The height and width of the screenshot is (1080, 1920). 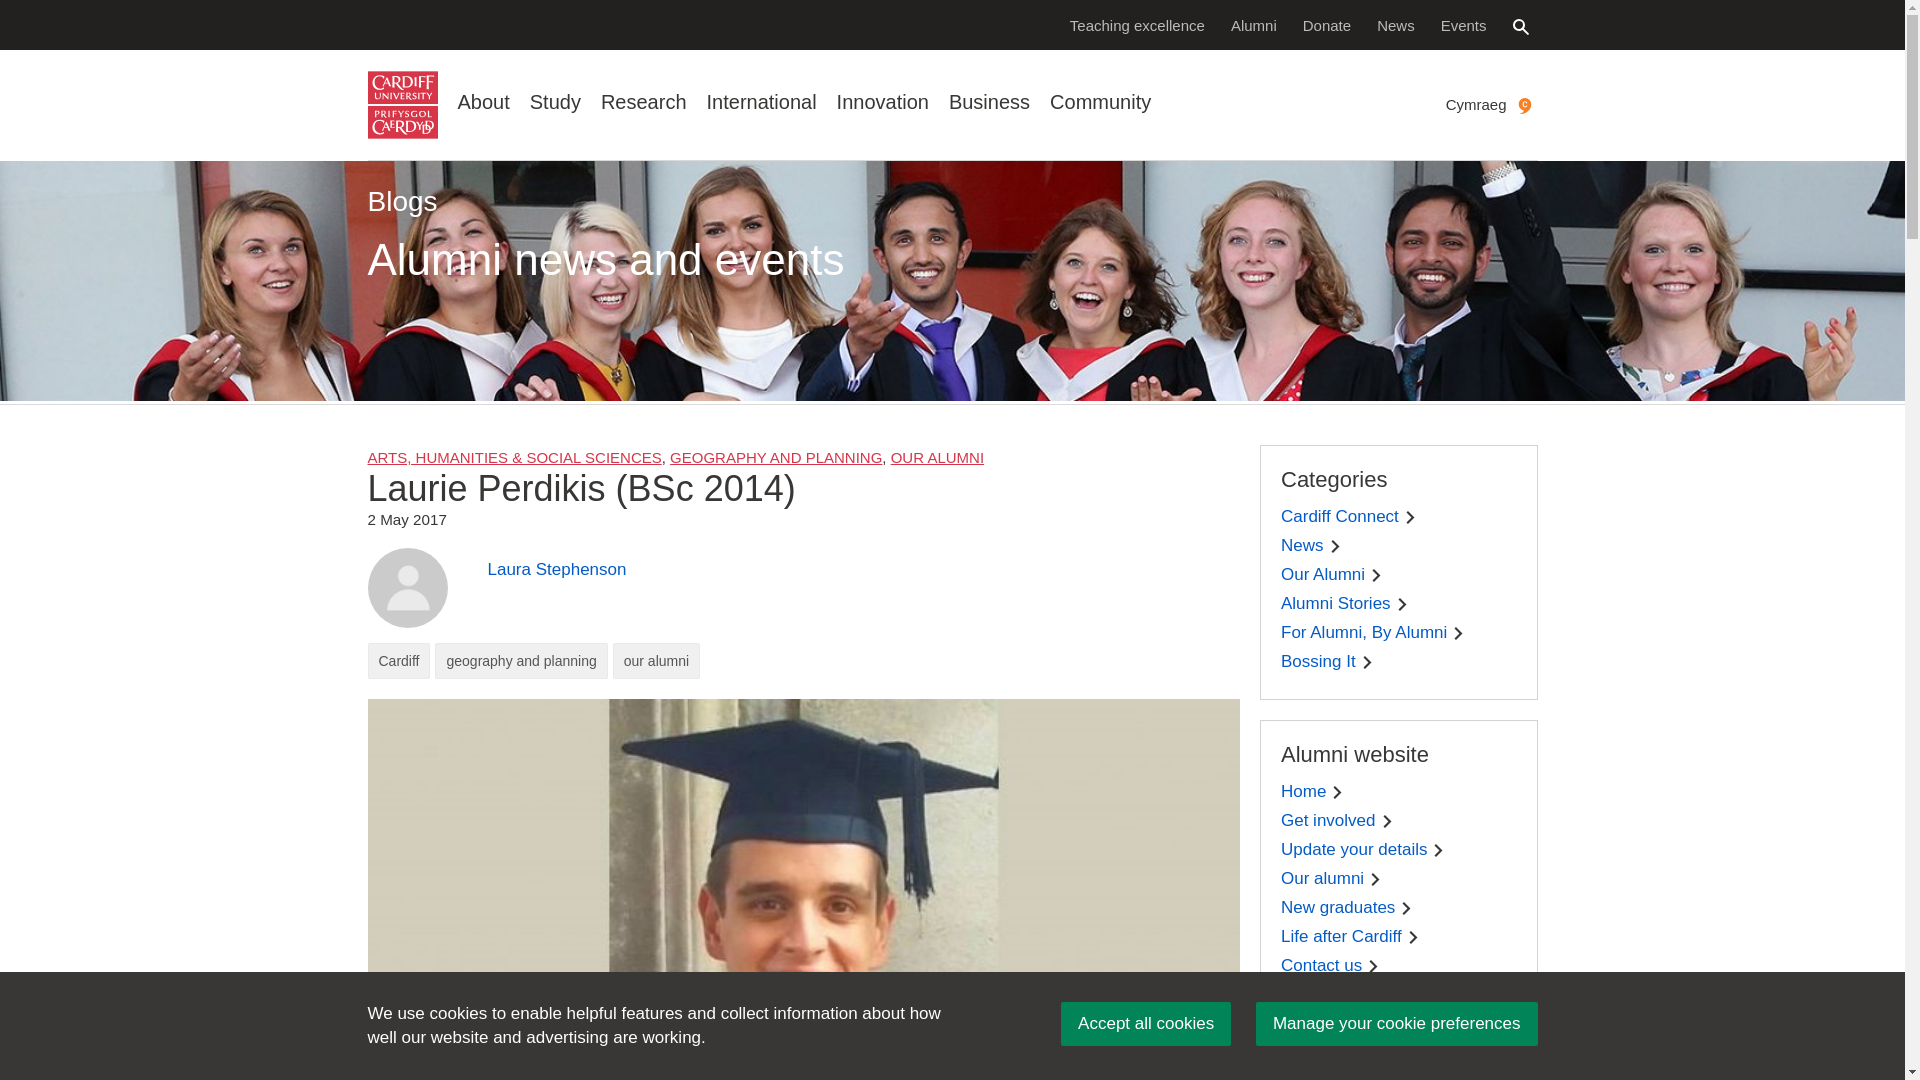 I want to click on View all posts in Our Alumni, so click(x=936, y=457).